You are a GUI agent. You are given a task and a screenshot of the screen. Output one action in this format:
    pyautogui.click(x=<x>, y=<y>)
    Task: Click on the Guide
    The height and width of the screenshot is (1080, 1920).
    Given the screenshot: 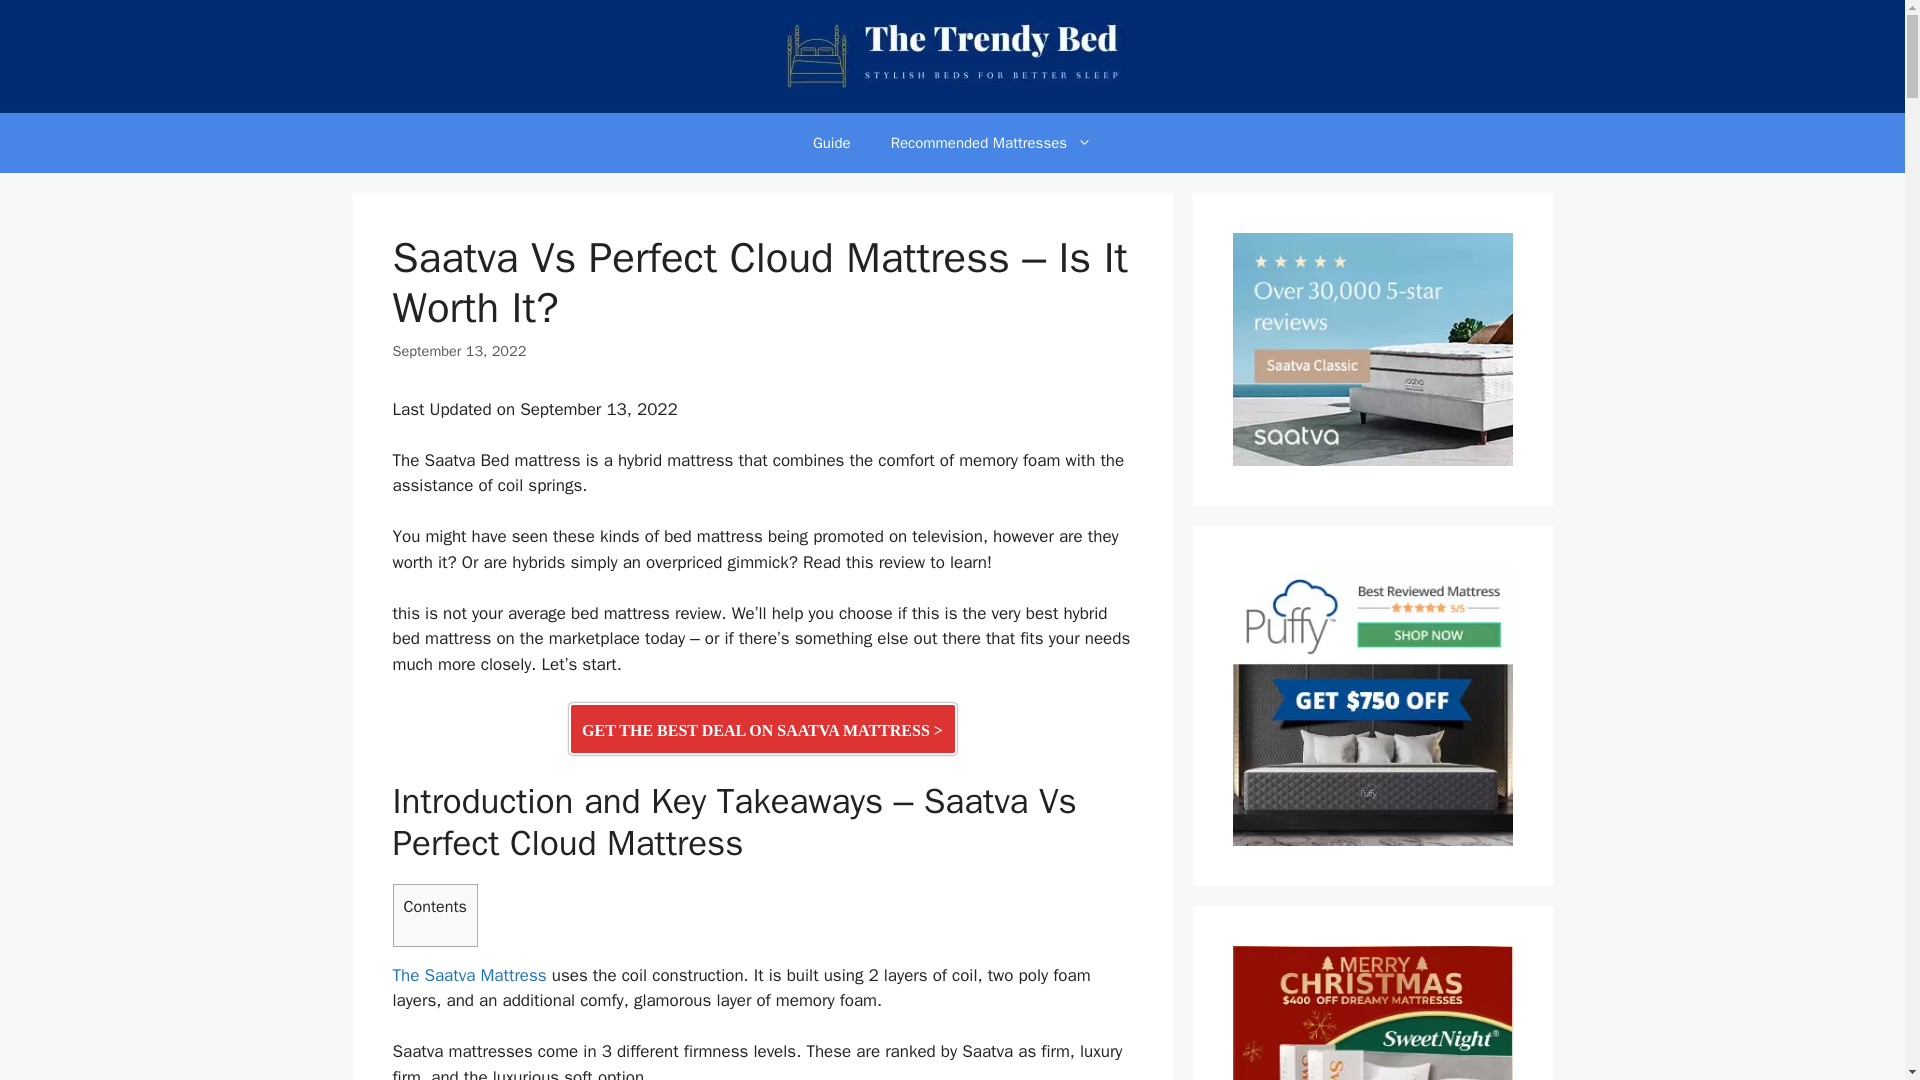 What is the action you would take?
    pyautogui.click(x=832, y=142)
    